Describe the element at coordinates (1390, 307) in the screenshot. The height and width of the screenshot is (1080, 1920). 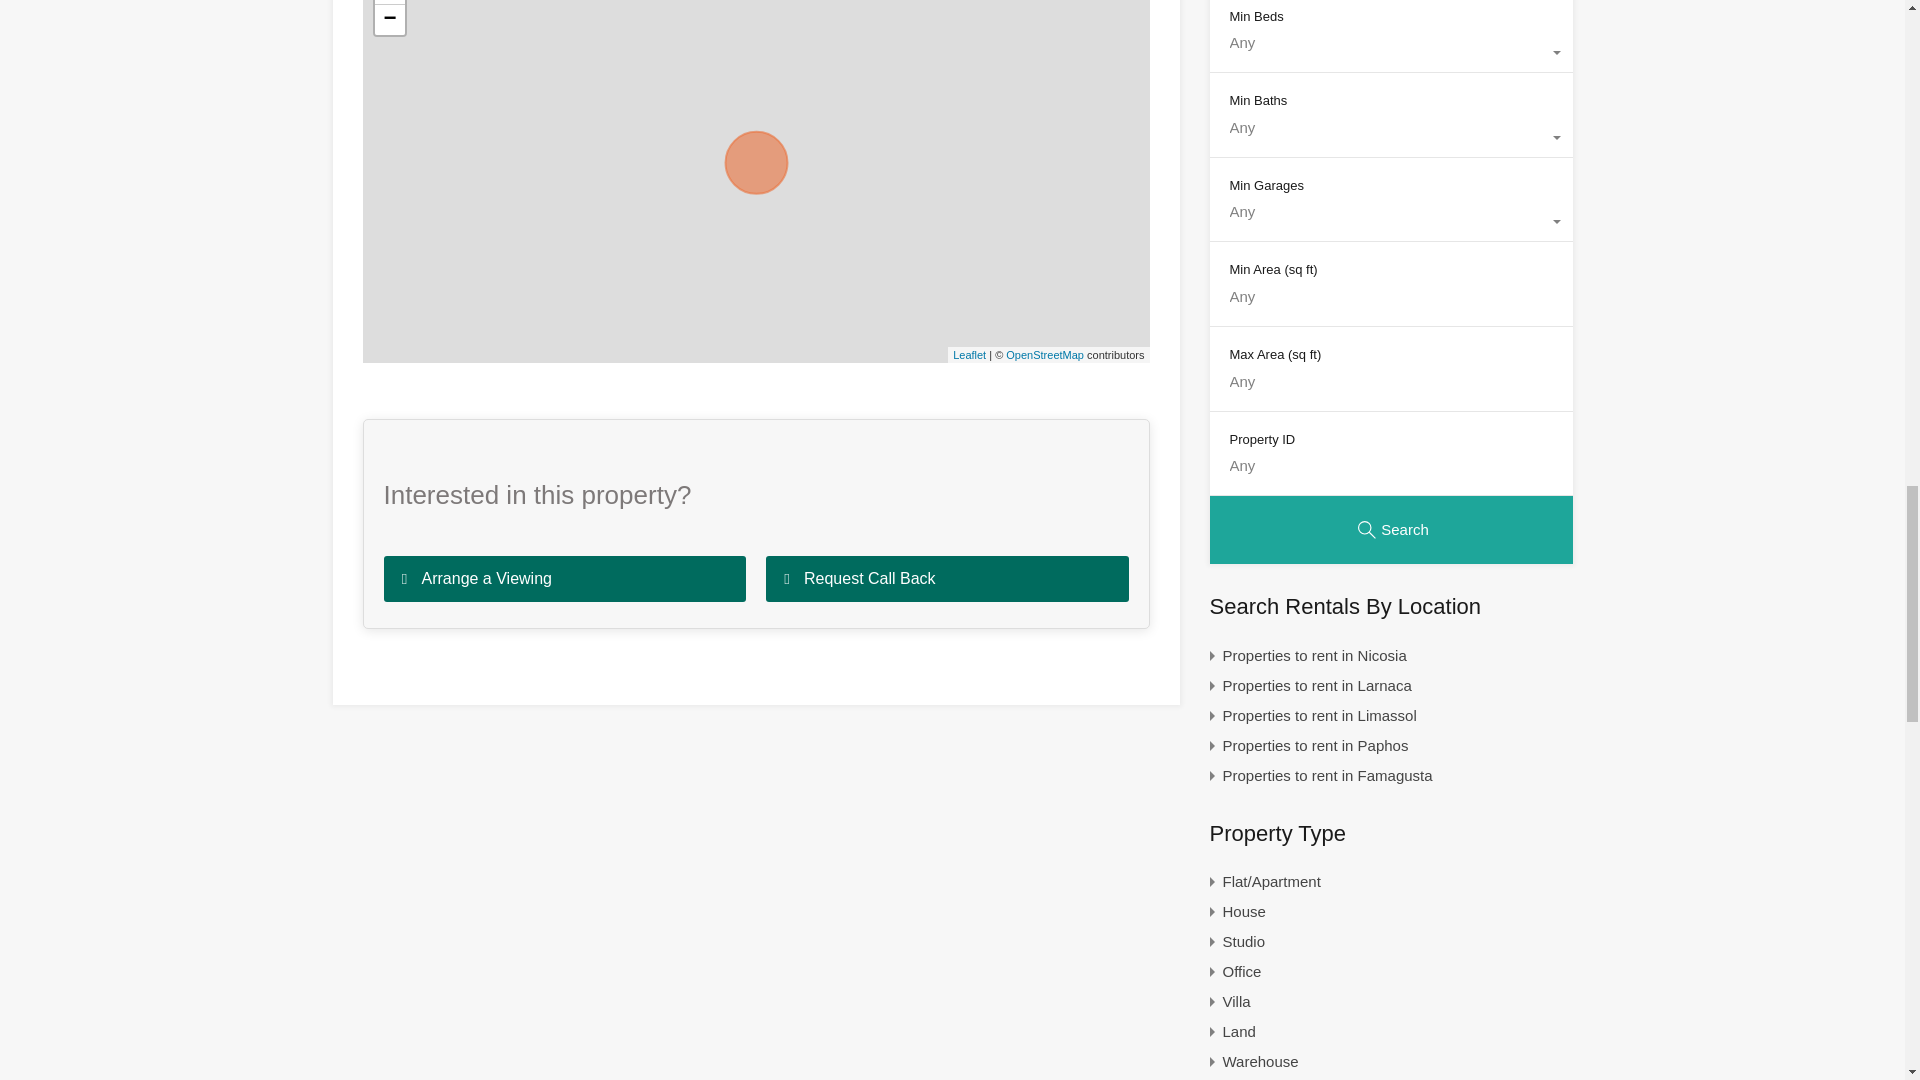
I see `Only provide digits!` at that location.